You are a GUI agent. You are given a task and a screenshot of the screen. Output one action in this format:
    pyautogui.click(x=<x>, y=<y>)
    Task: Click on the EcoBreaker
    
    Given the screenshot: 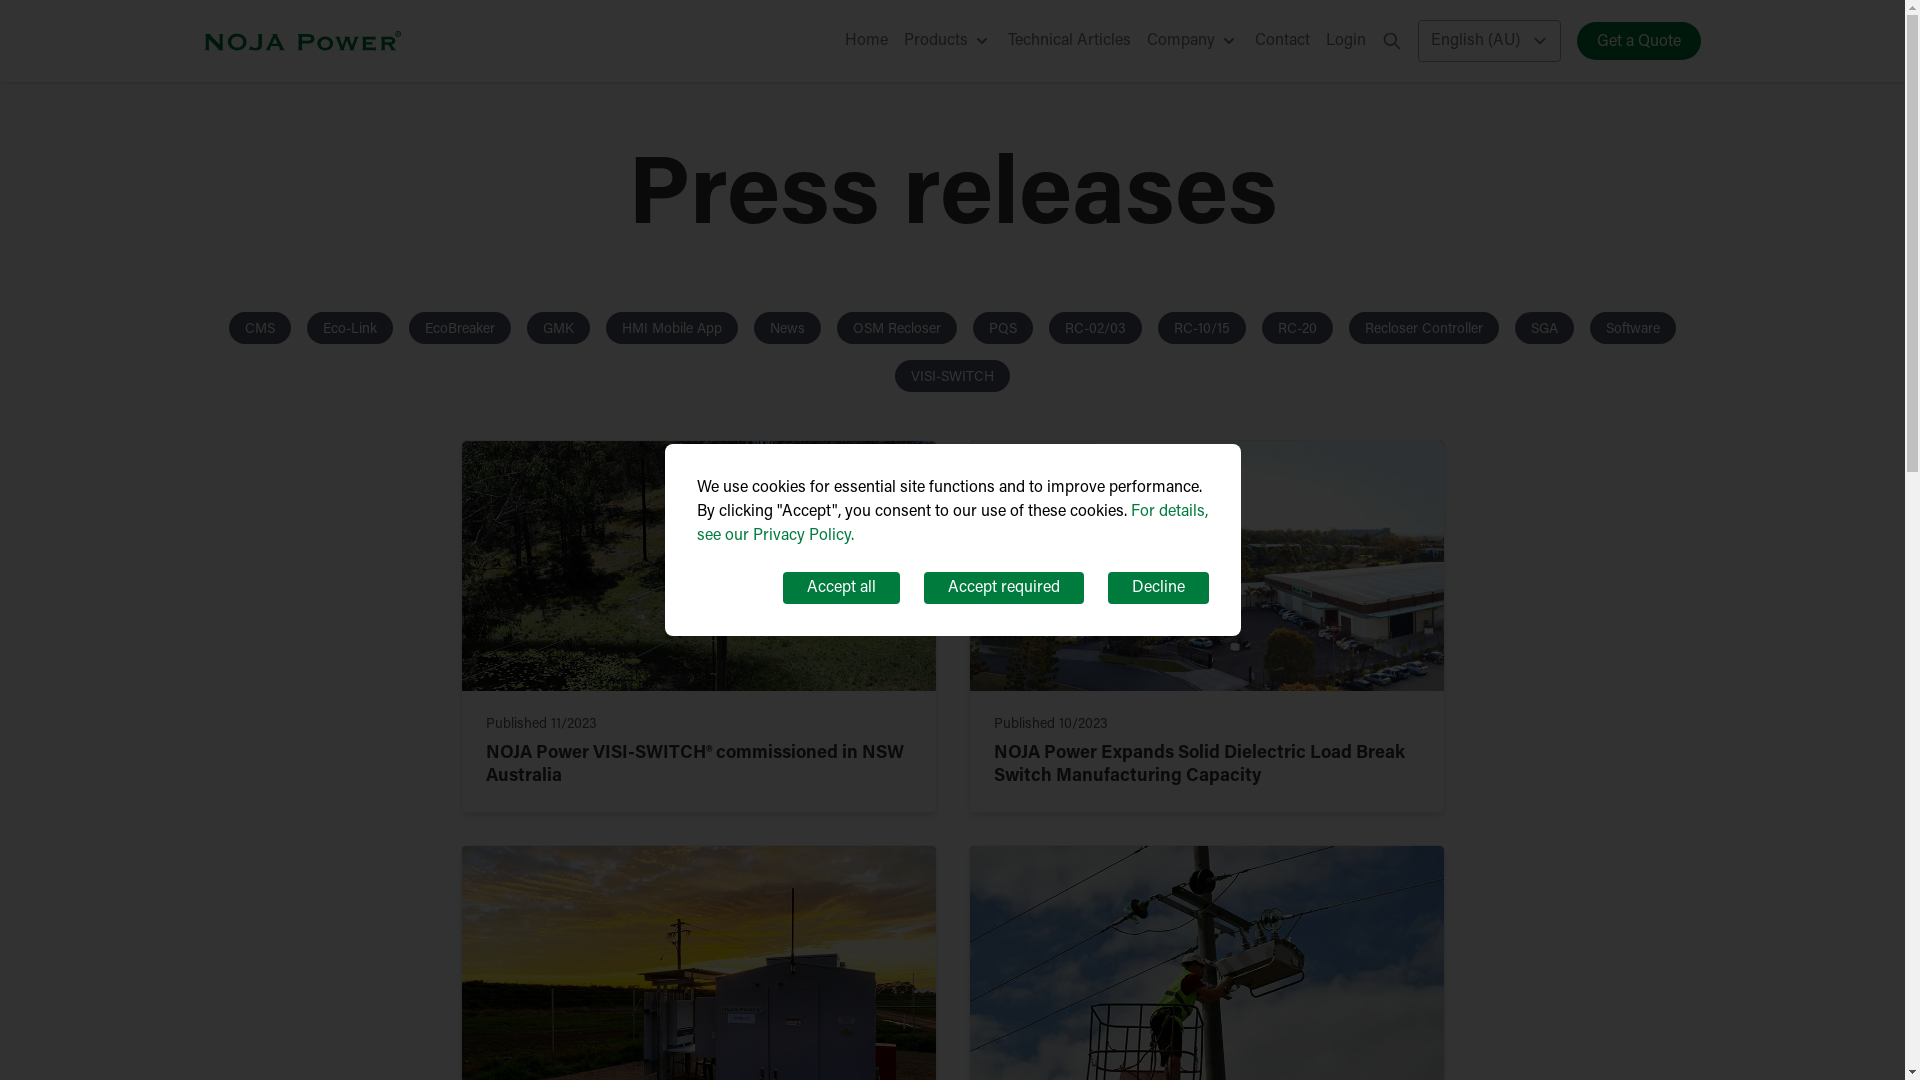 What is the action you would take?
    pyautogui.click(x=460, y=328)
    